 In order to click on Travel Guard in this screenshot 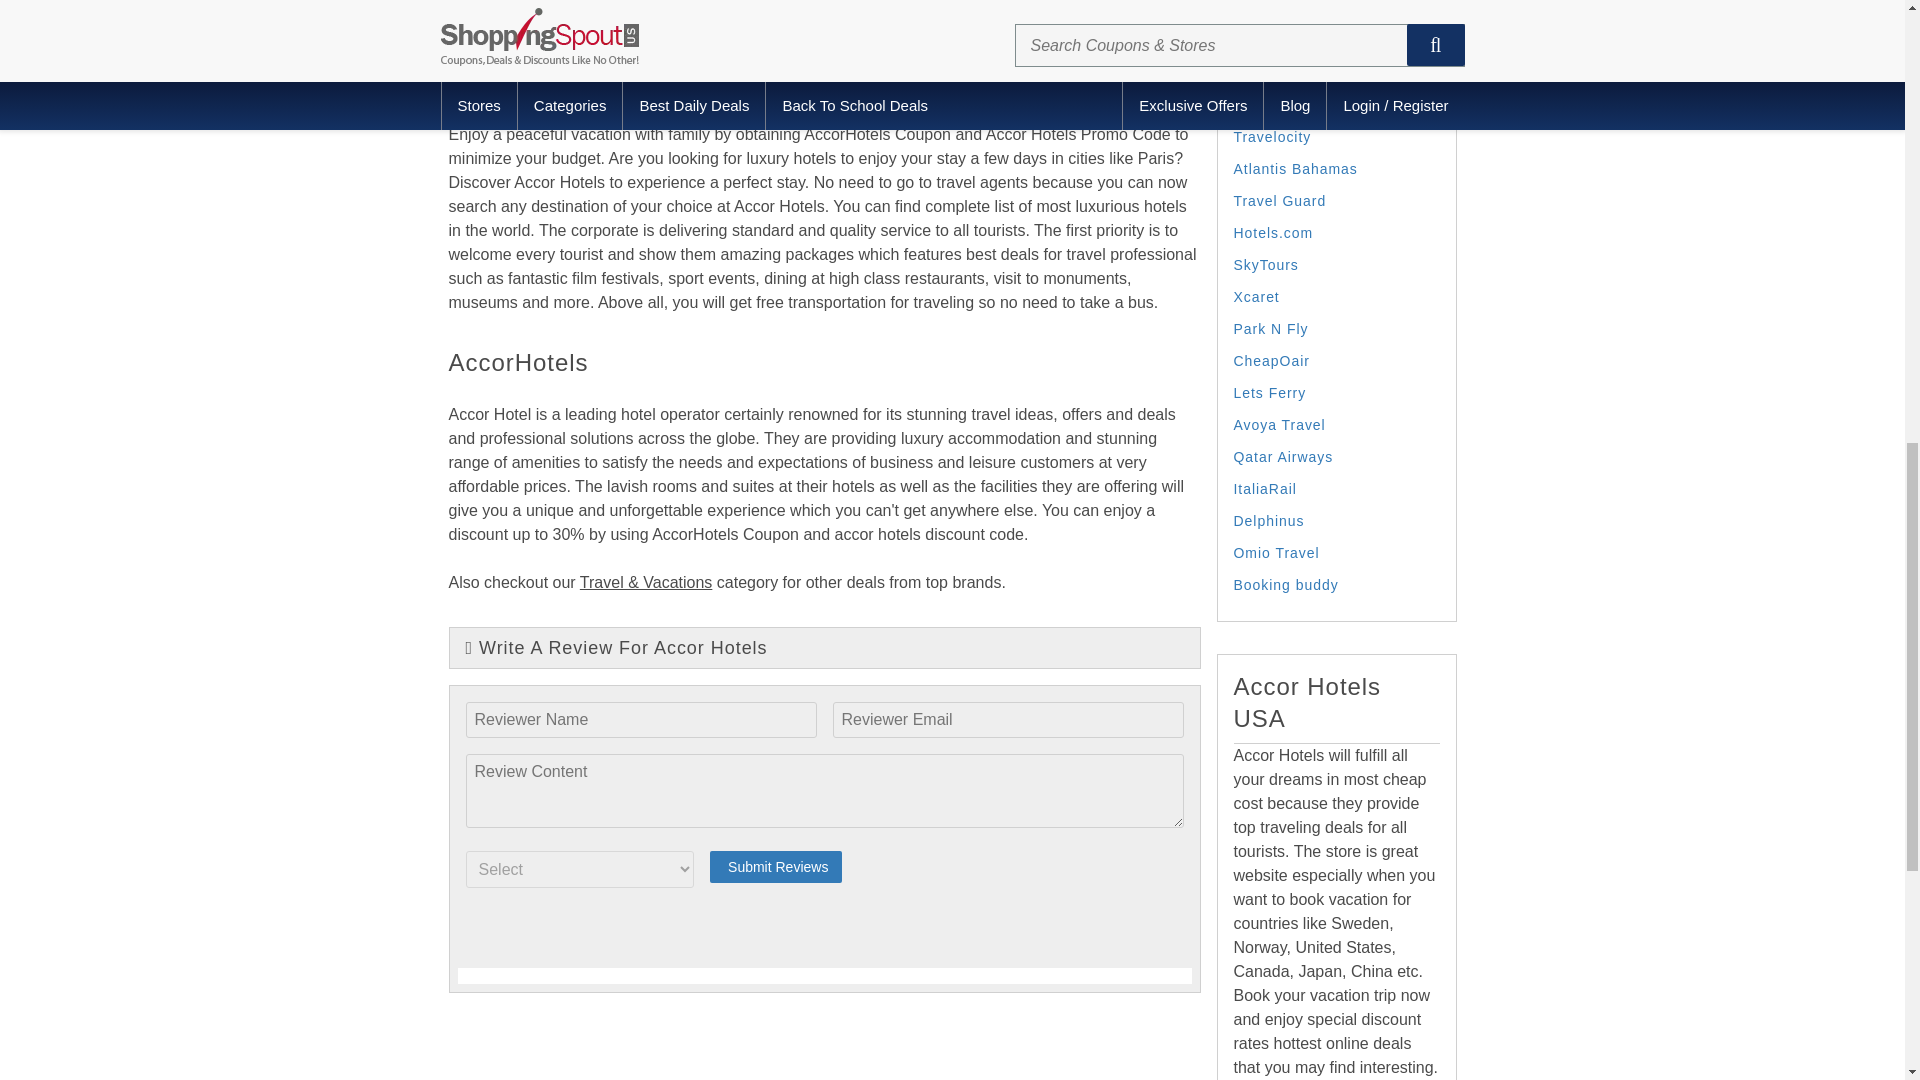, I will do `click(1280, 201)`.